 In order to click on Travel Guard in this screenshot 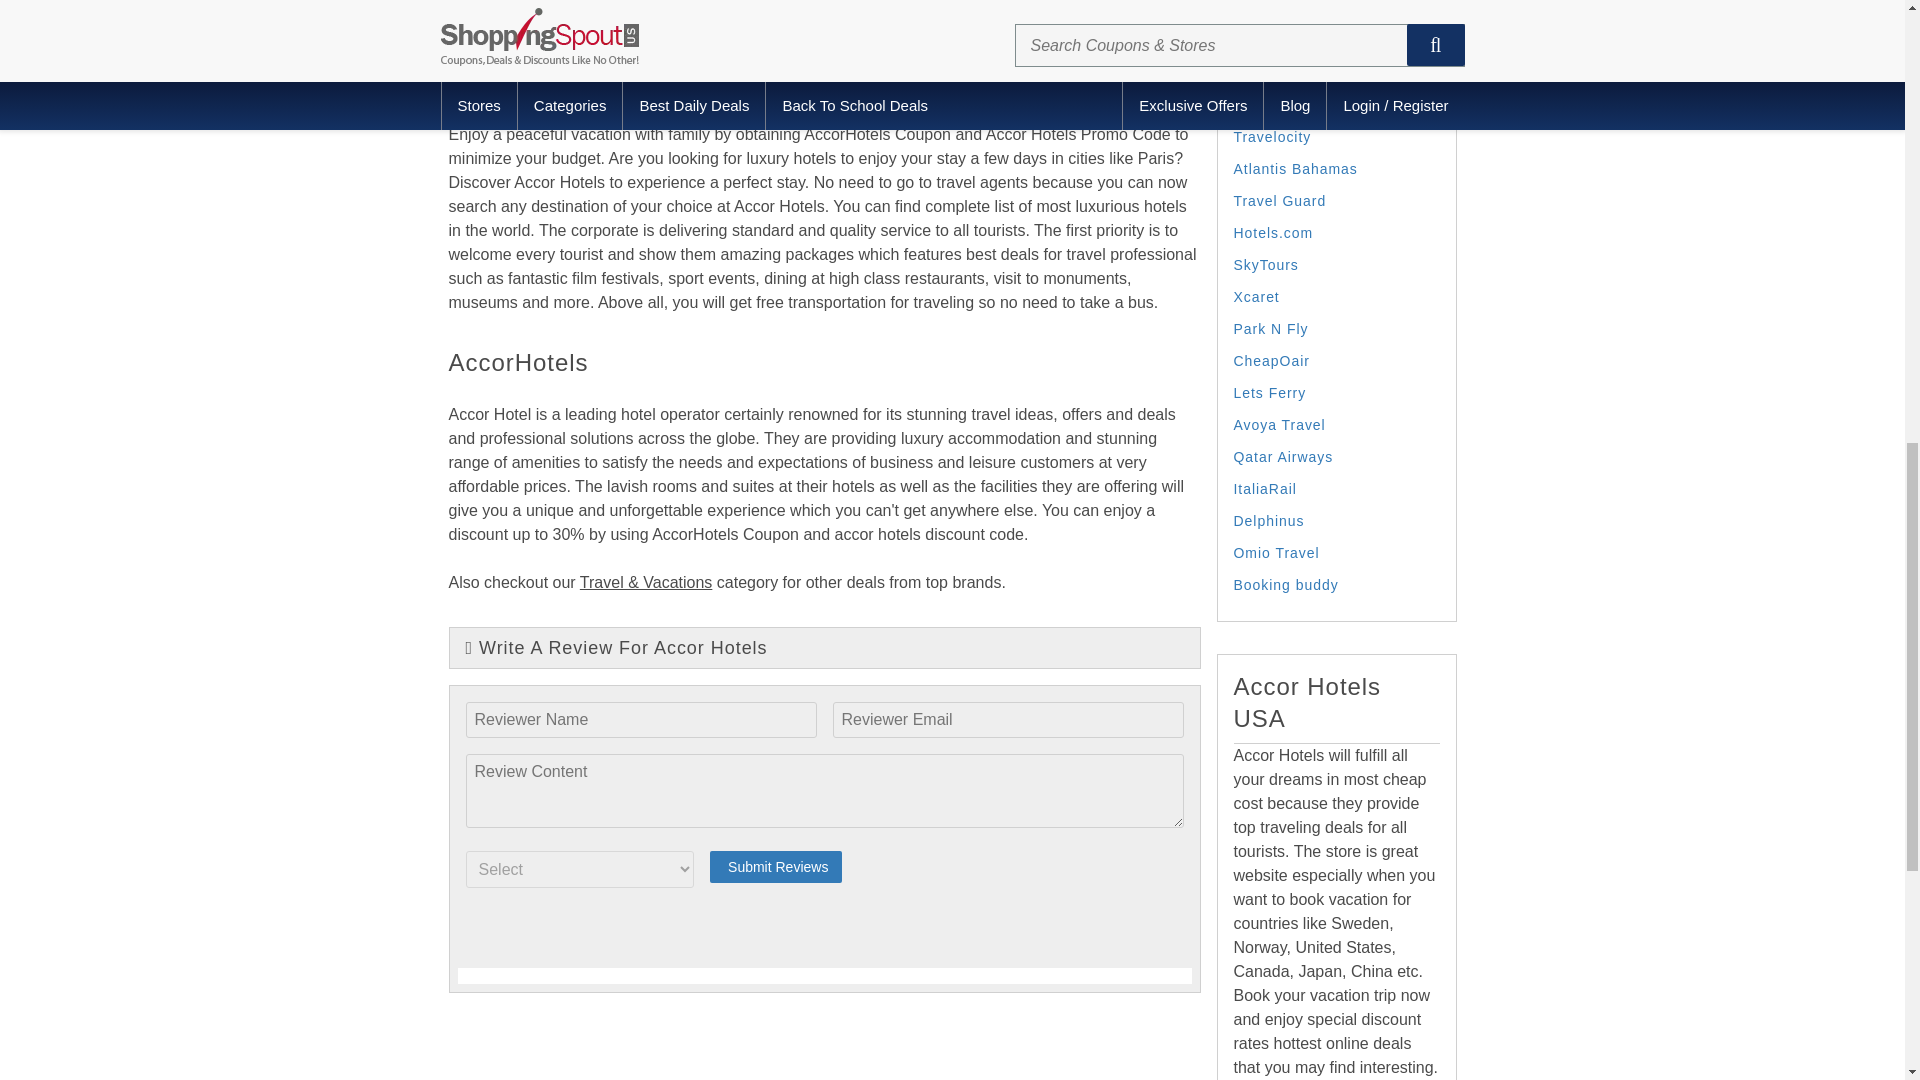, I will do `click(1280, 201)`.